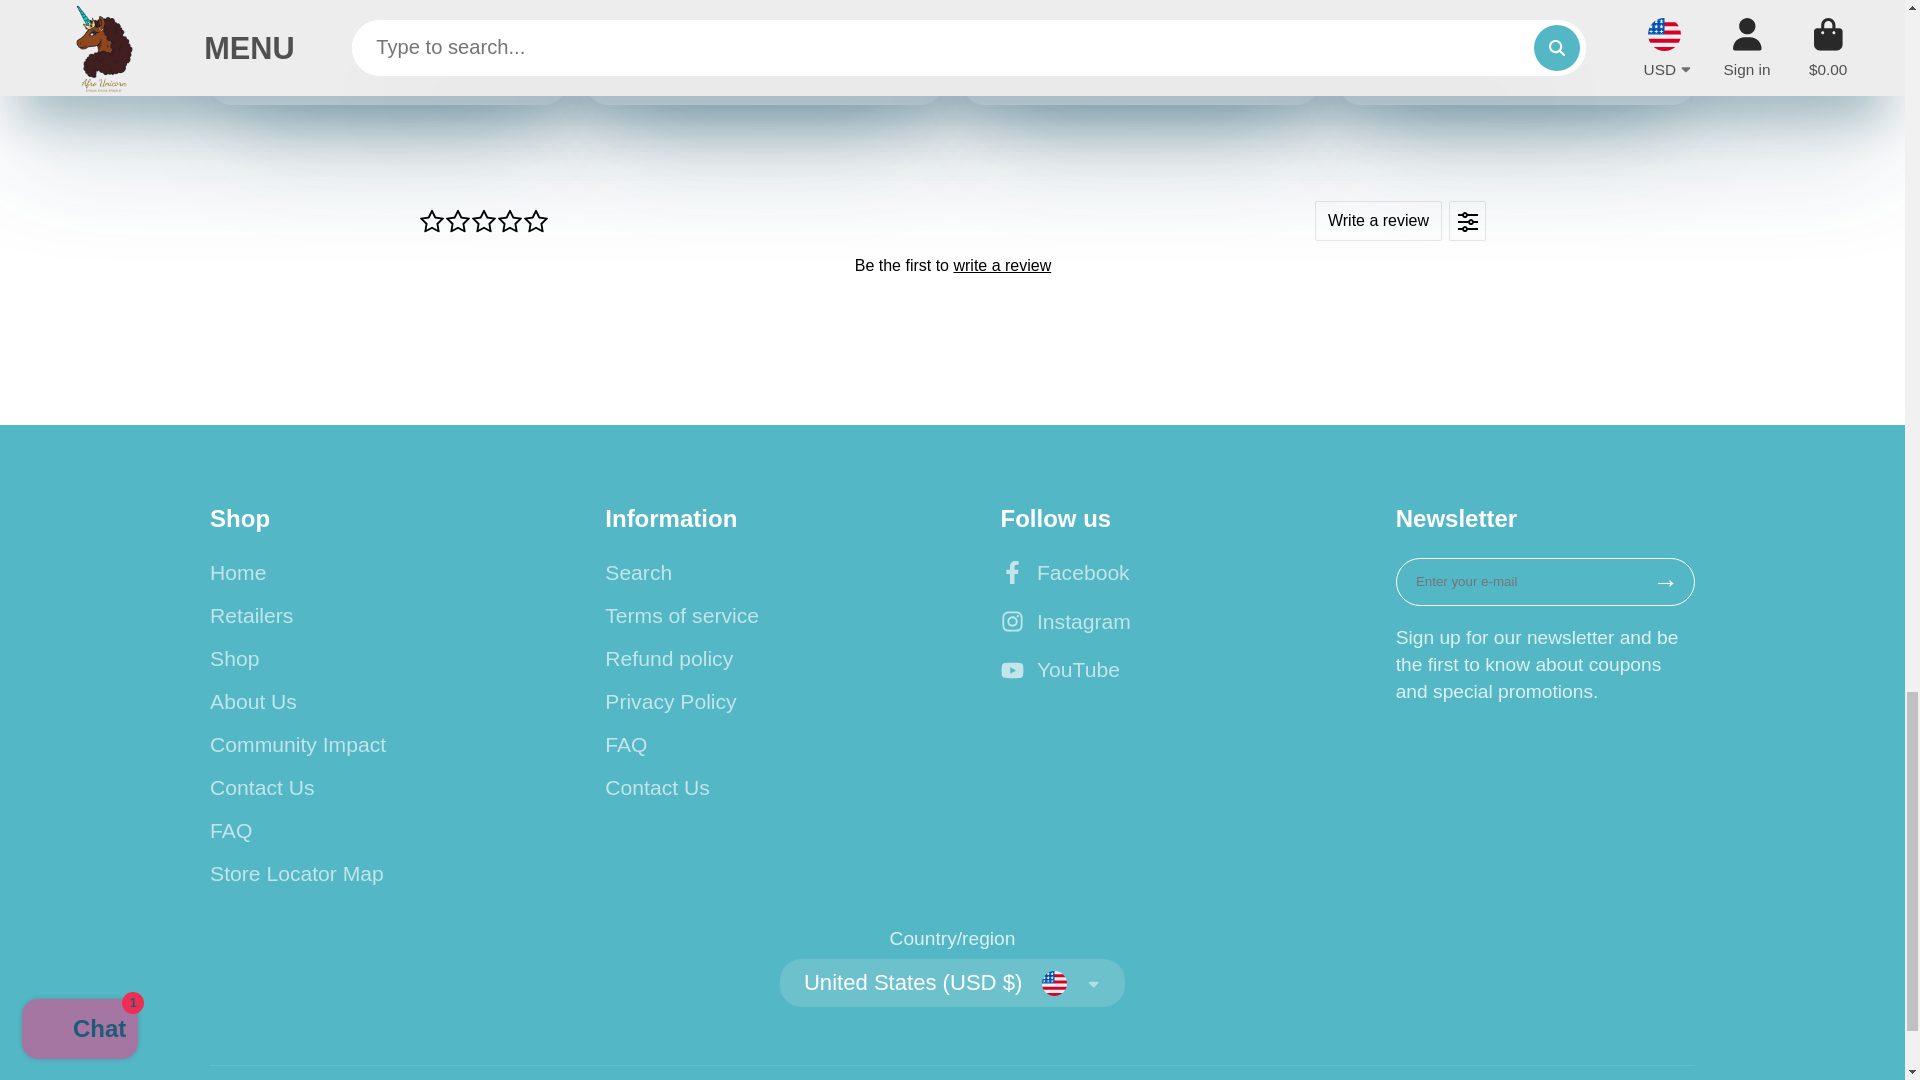 This screenshot has width=1920, height=1080. Describe the element at coordinates (358, 788) in the screenshot. I see `Contact Us` at that location.